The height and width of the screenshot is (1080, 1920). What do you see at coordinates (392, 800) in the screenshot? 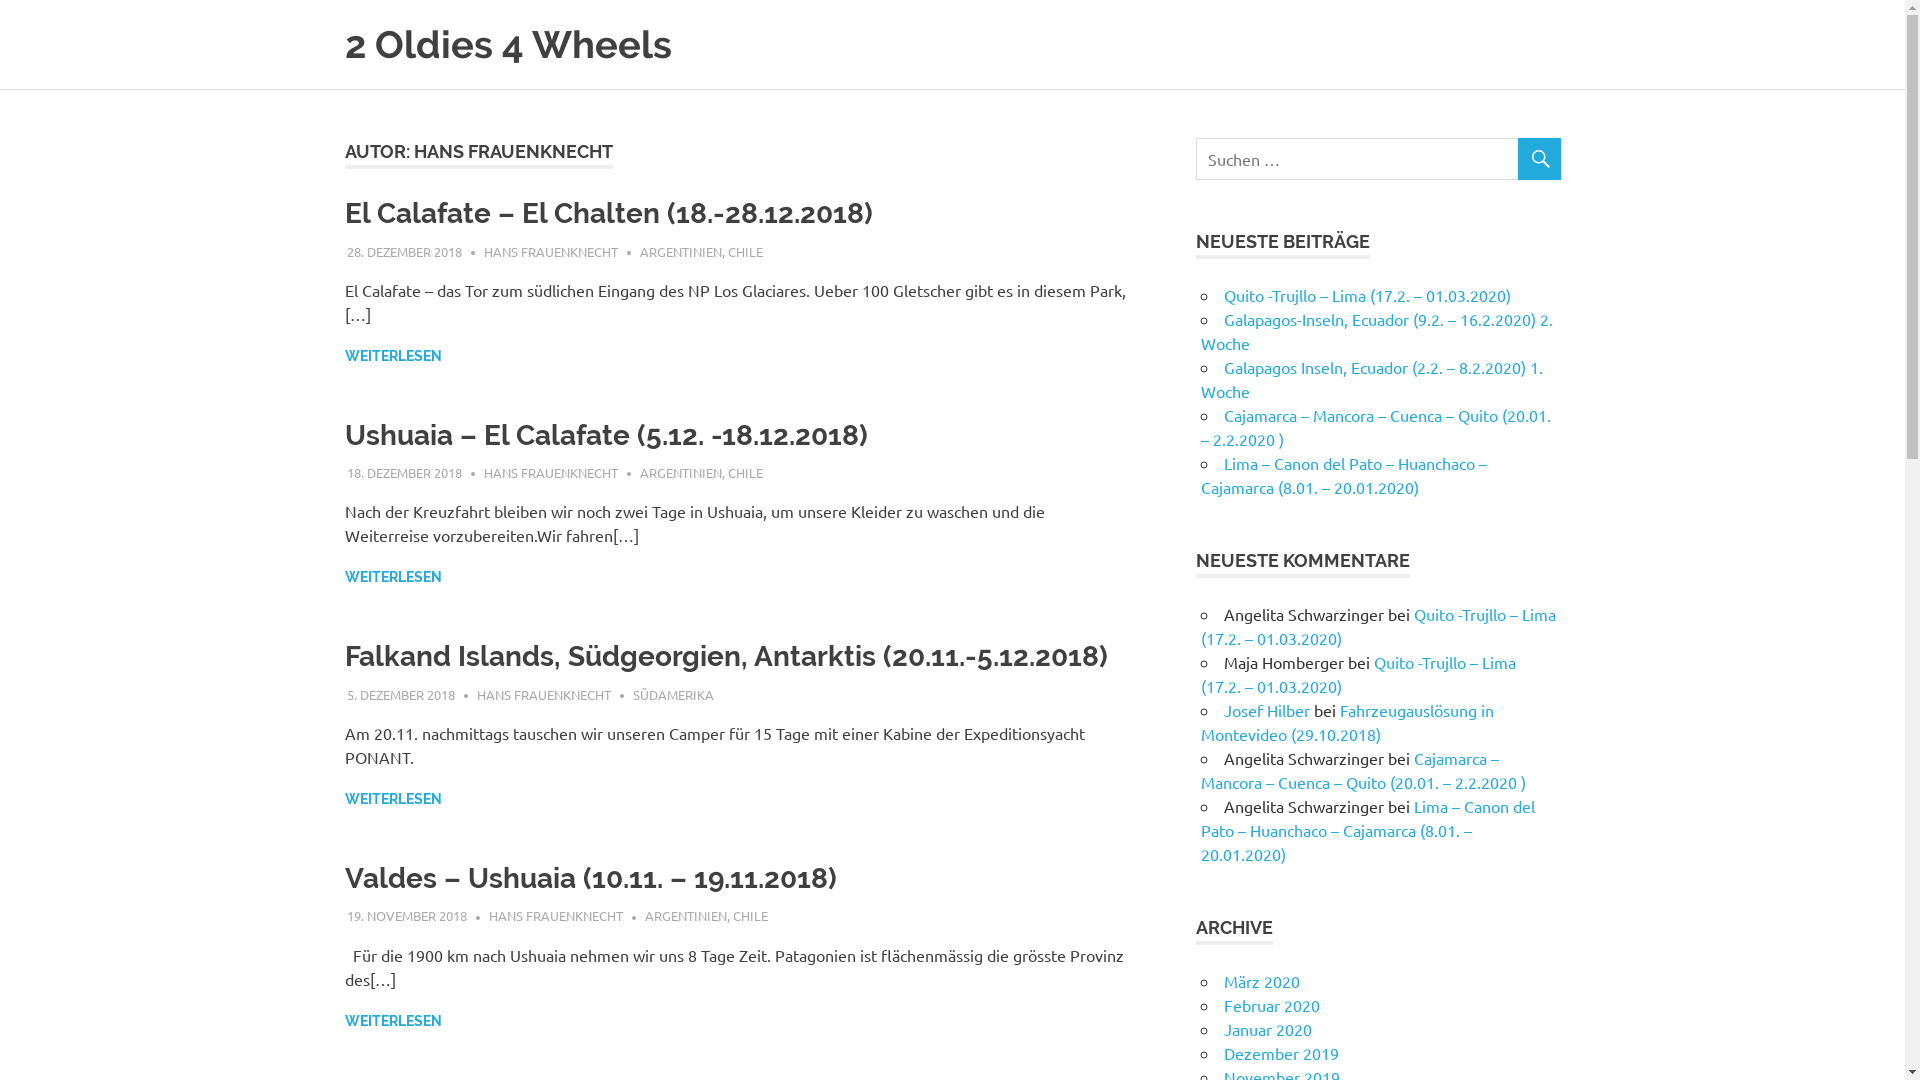
I see `WEITERLESEN` at bounding box center [392, 800].